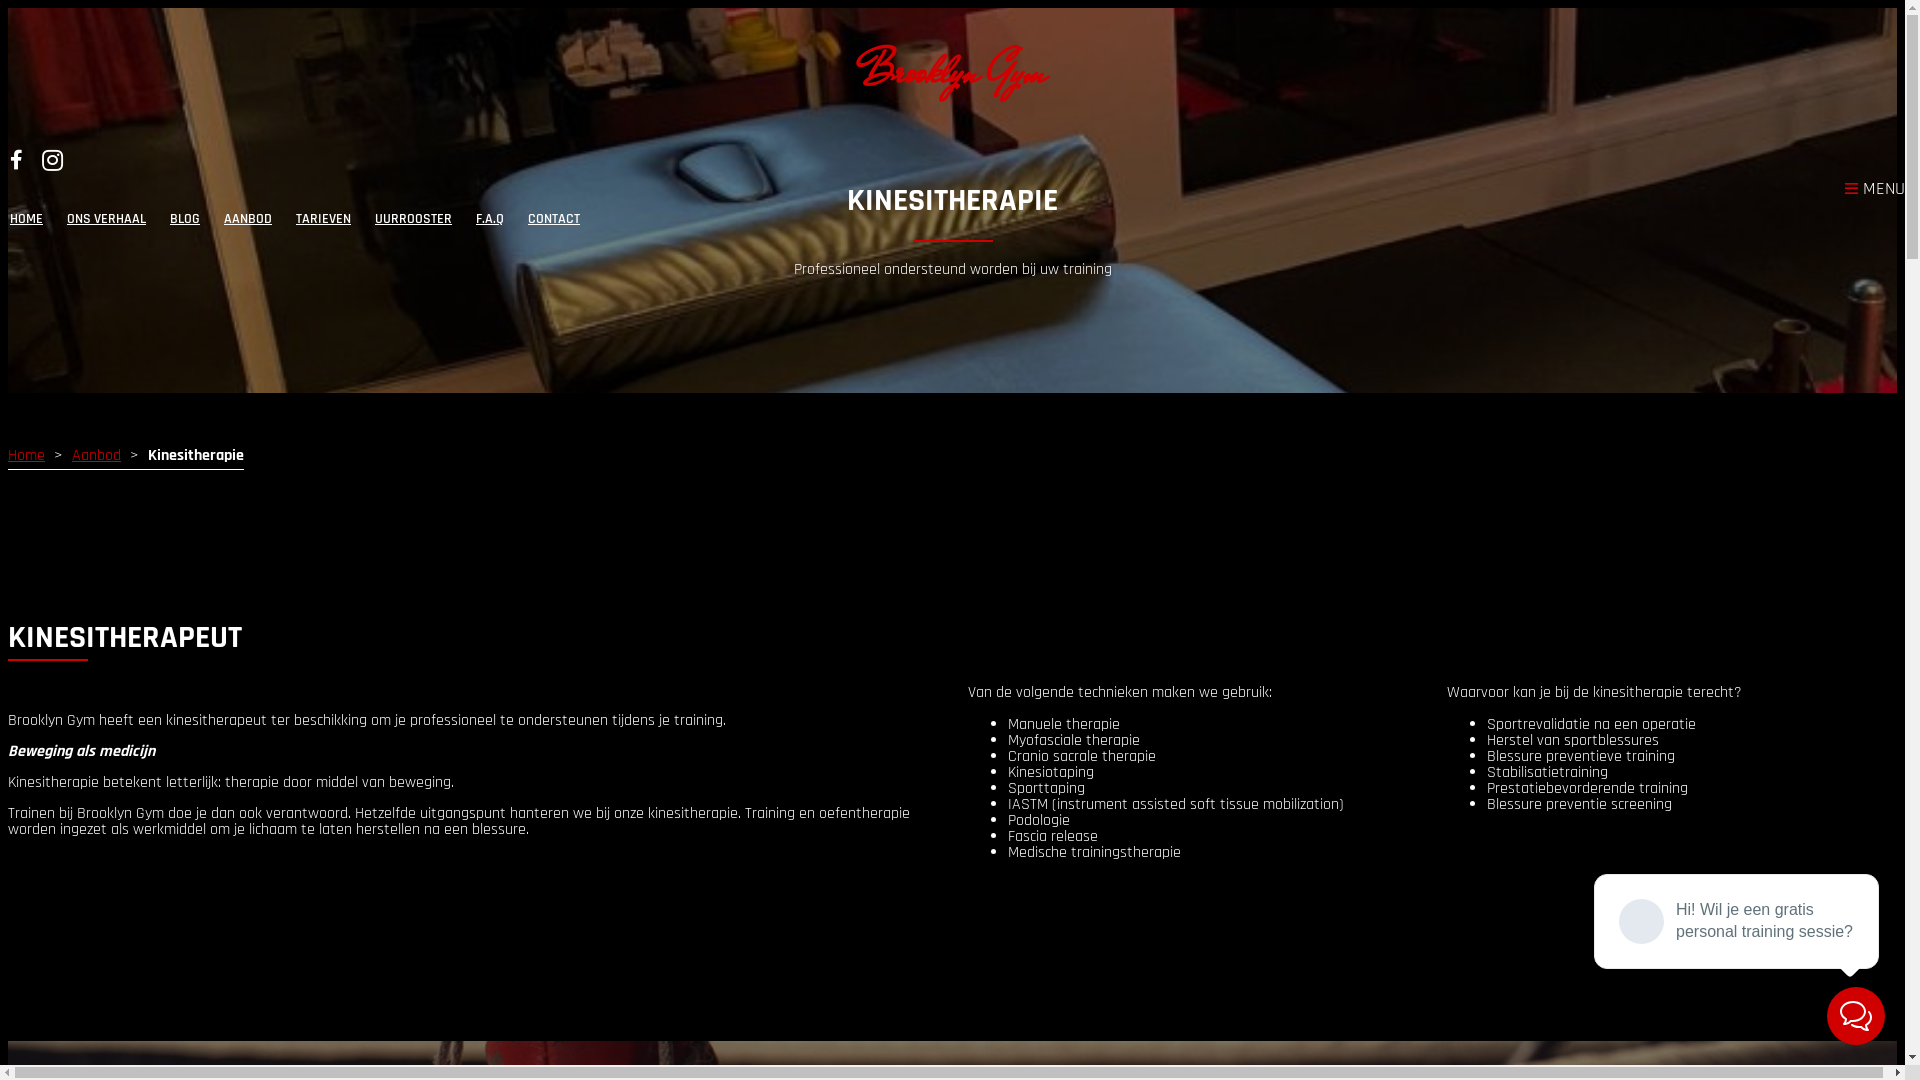 This screenshot has height=1080, width=1920. Describe the element at coordinates (185, 220) in the screenshot. I see `BLOG` at that location.